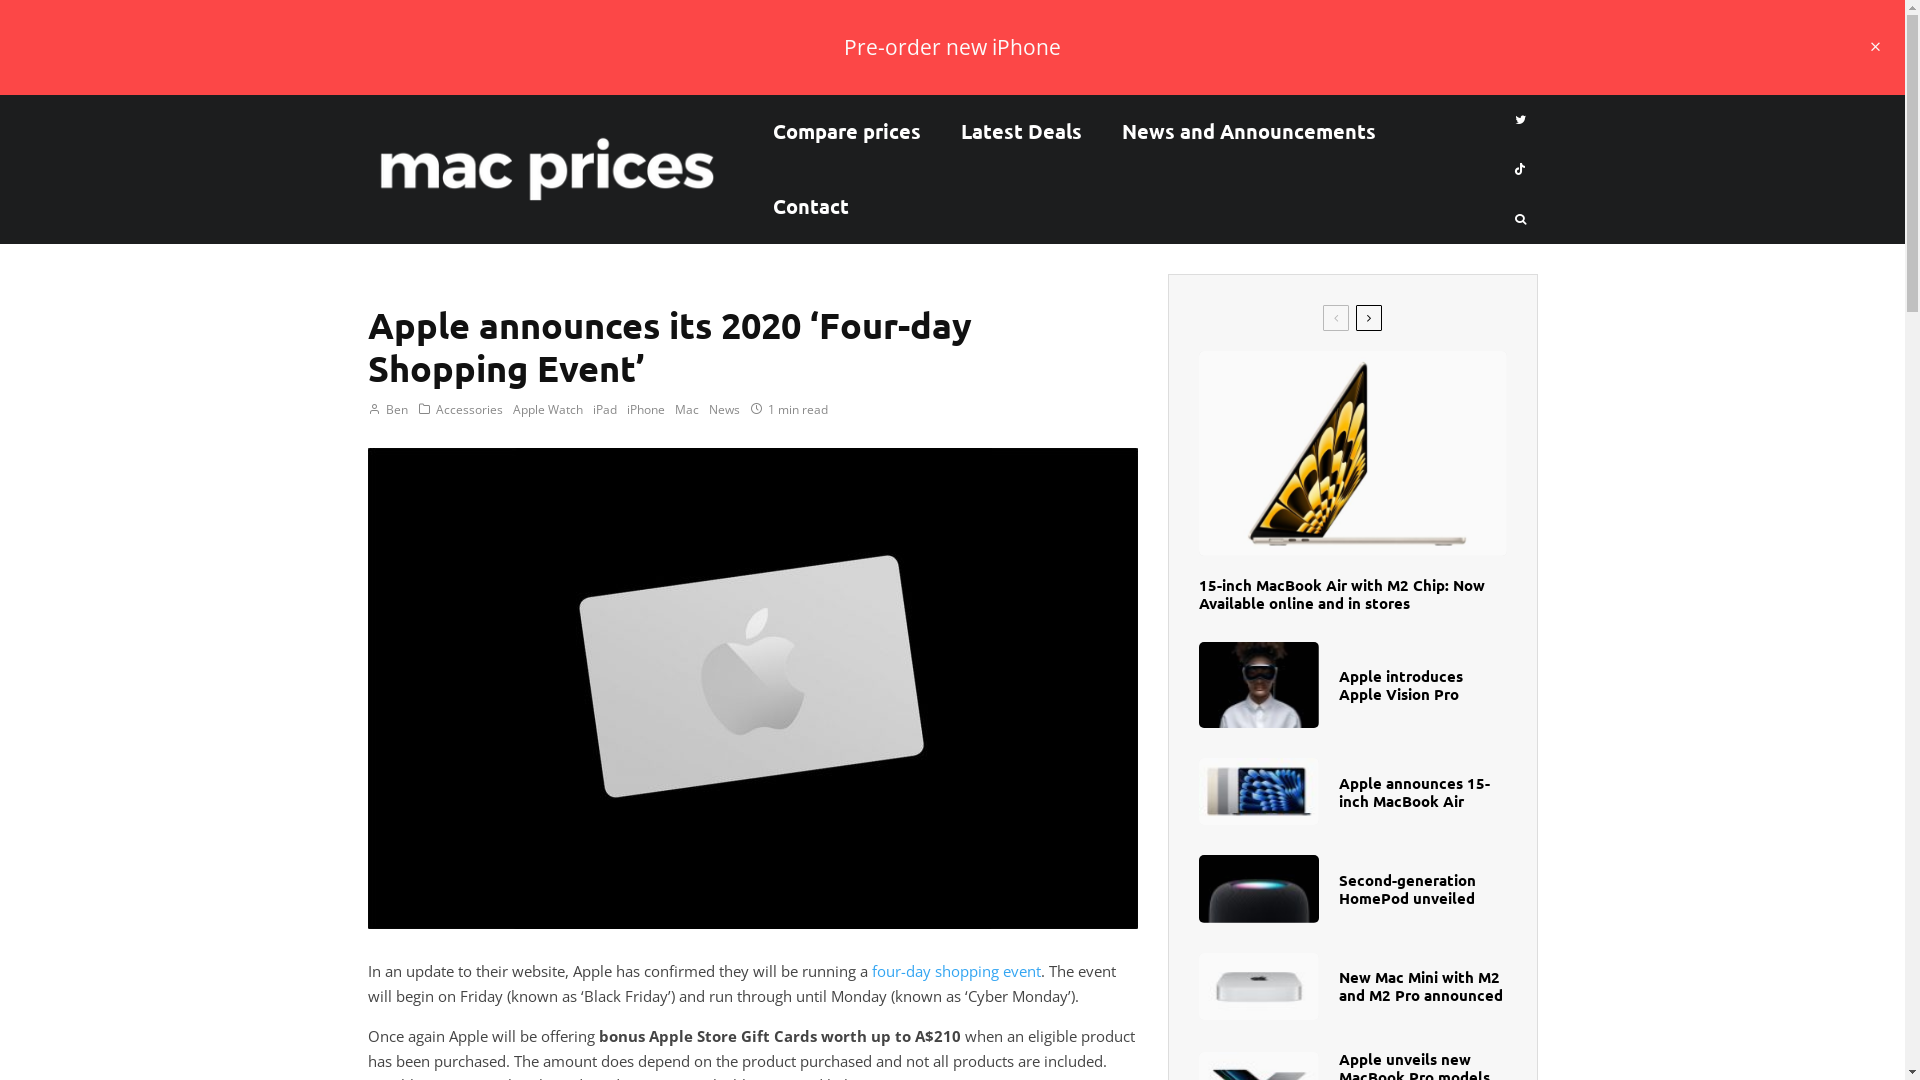  What do you see at coordinates (1422, 986) in the screenshot?
I see `New Mac Mini with M2 and M2 Pro announced` at bounding box center [1422, 986].